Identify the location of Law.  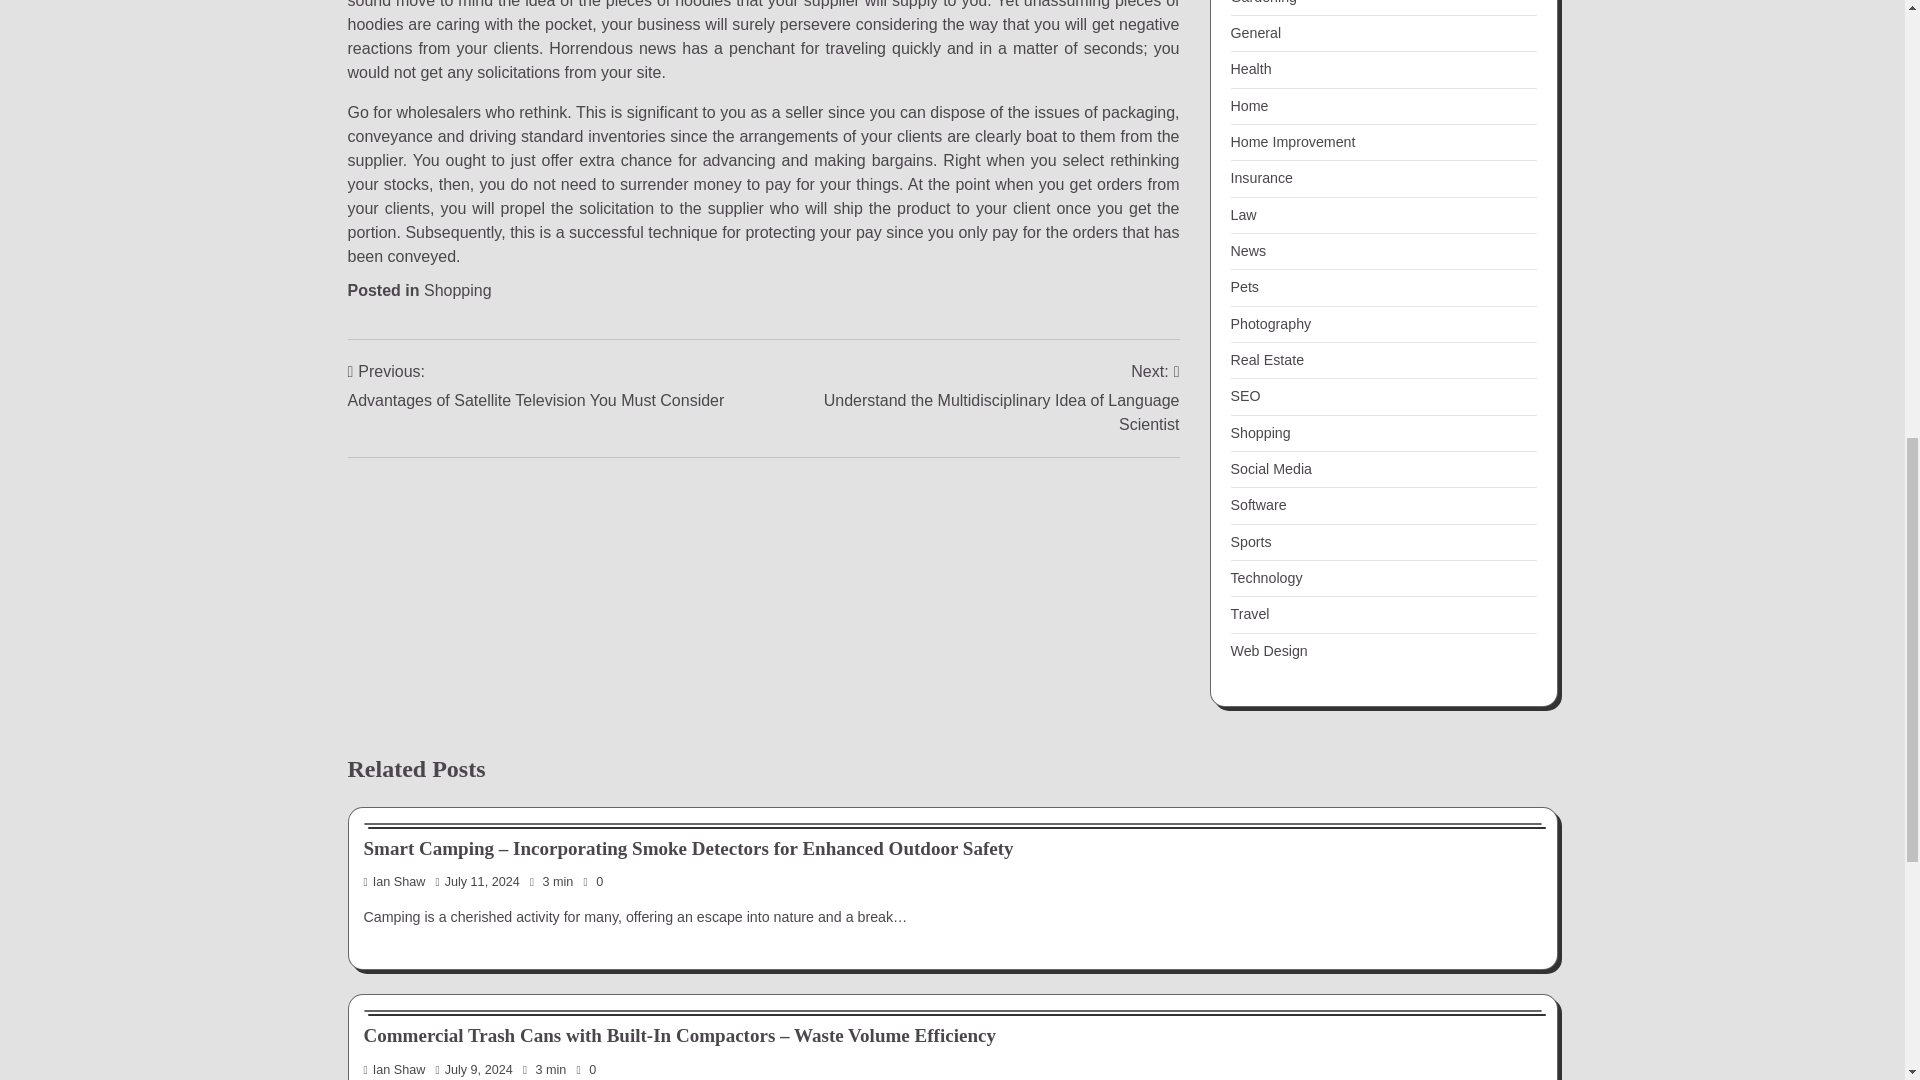
(1242, 214).